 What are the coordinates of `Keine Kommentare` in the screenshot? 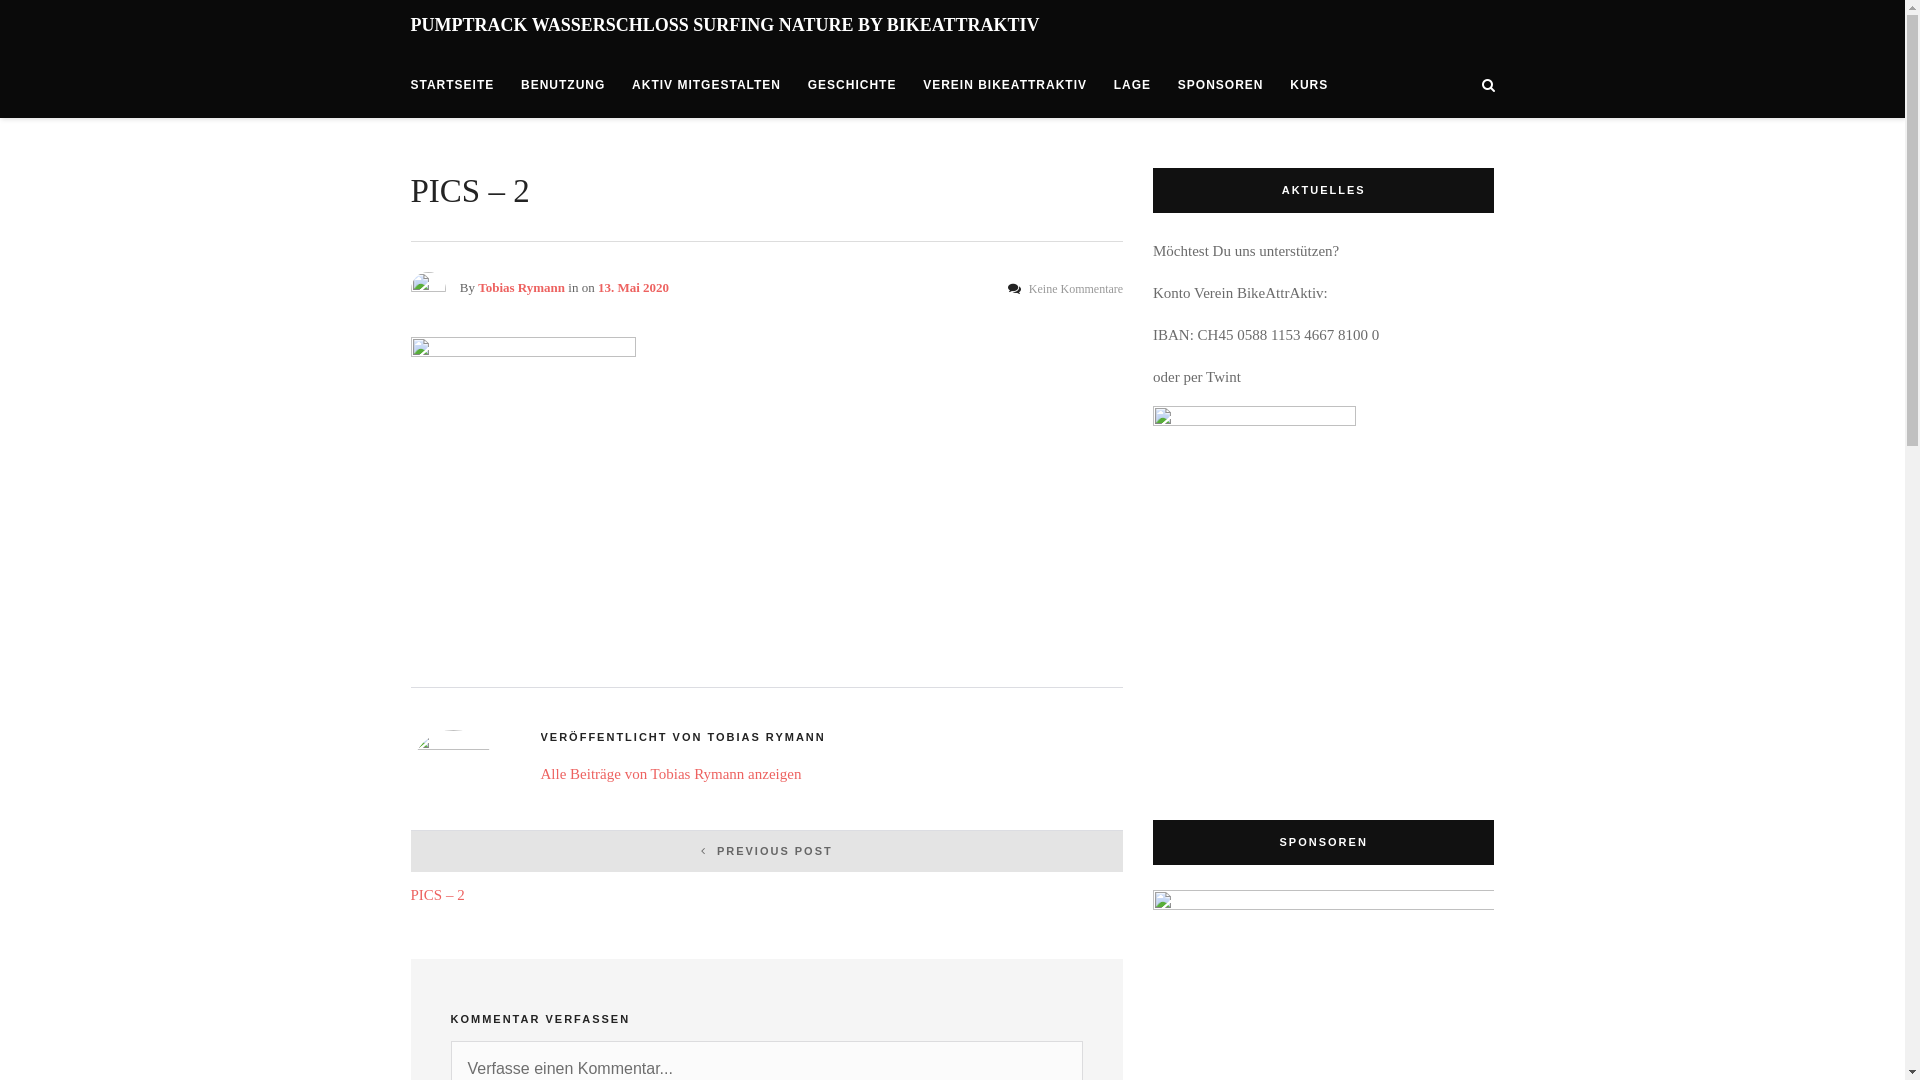 It's located at (1066, 289).